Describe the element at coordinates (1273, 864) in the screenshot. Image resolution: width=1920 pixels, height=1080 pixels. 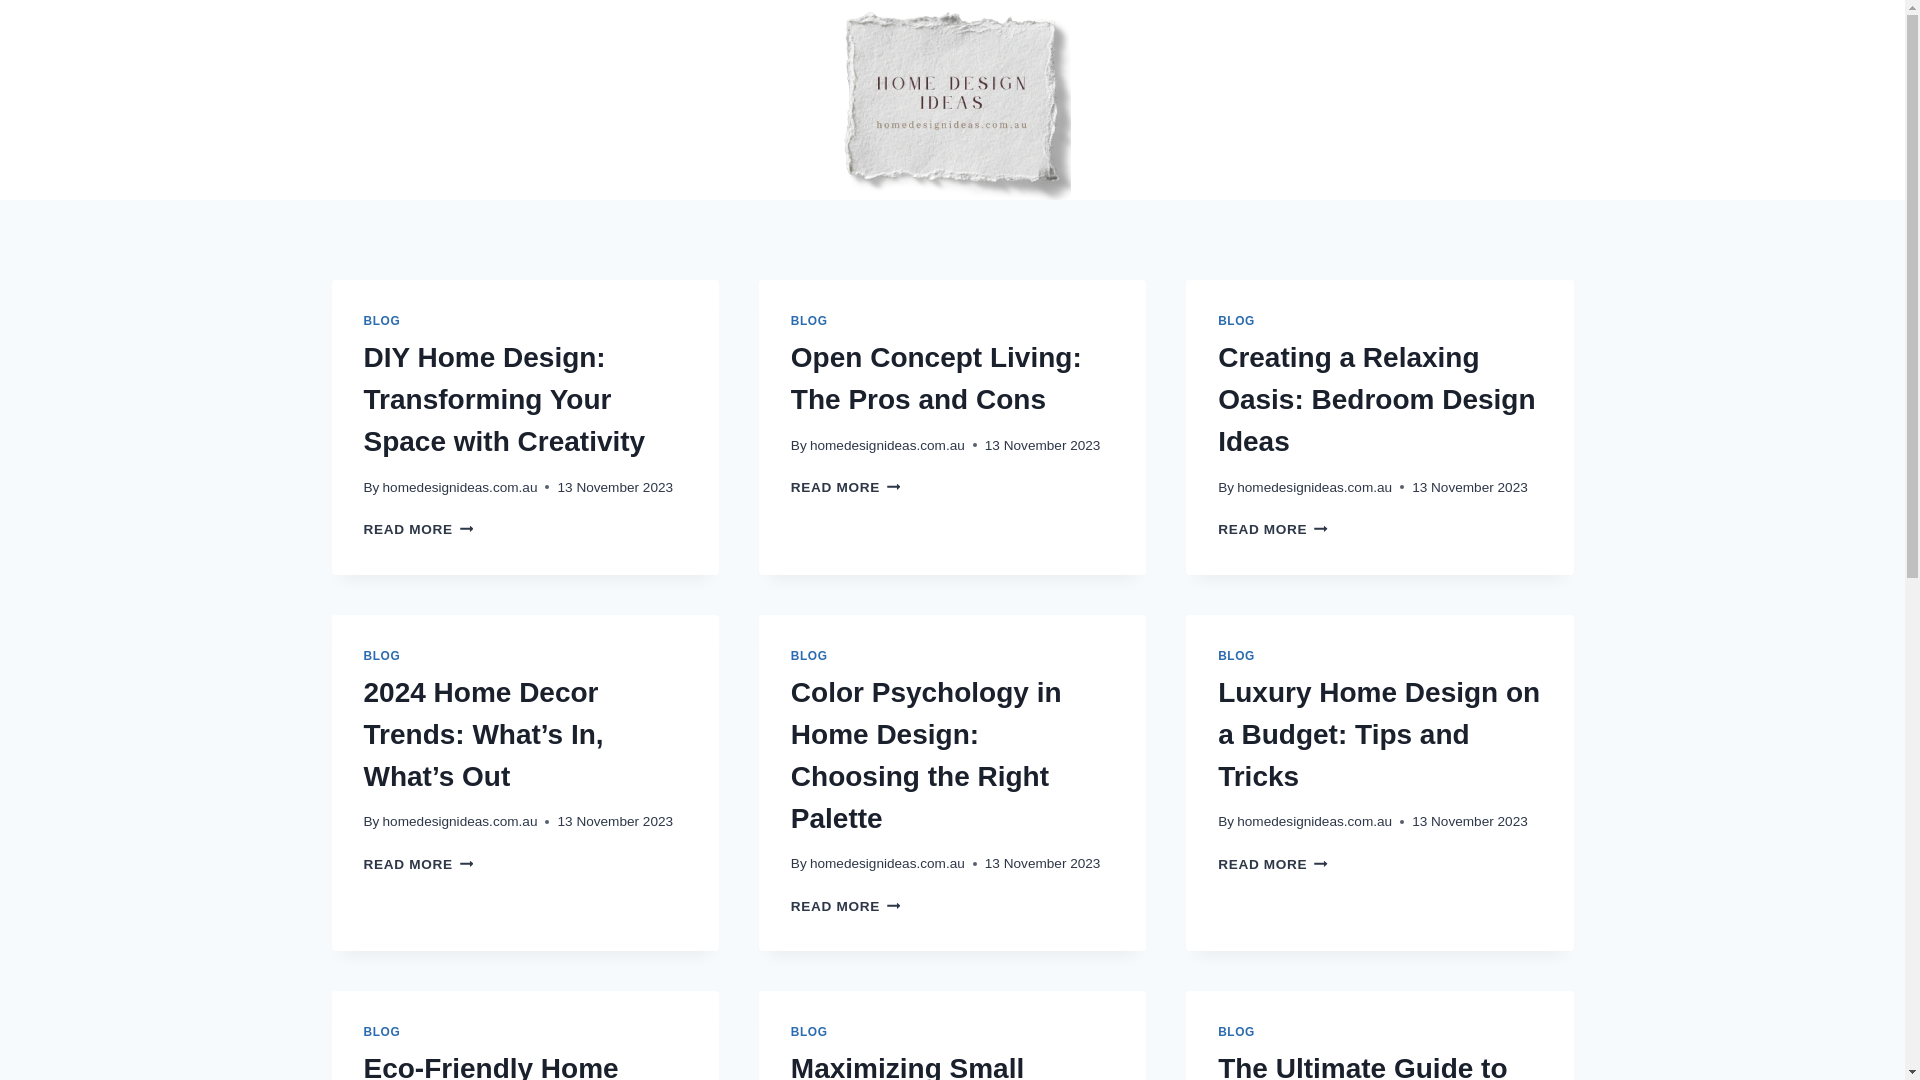
I see `READ MORE
LUXURY HOME DESIGN ON A BUDGET: TIPS AND TRICKS` at that location.